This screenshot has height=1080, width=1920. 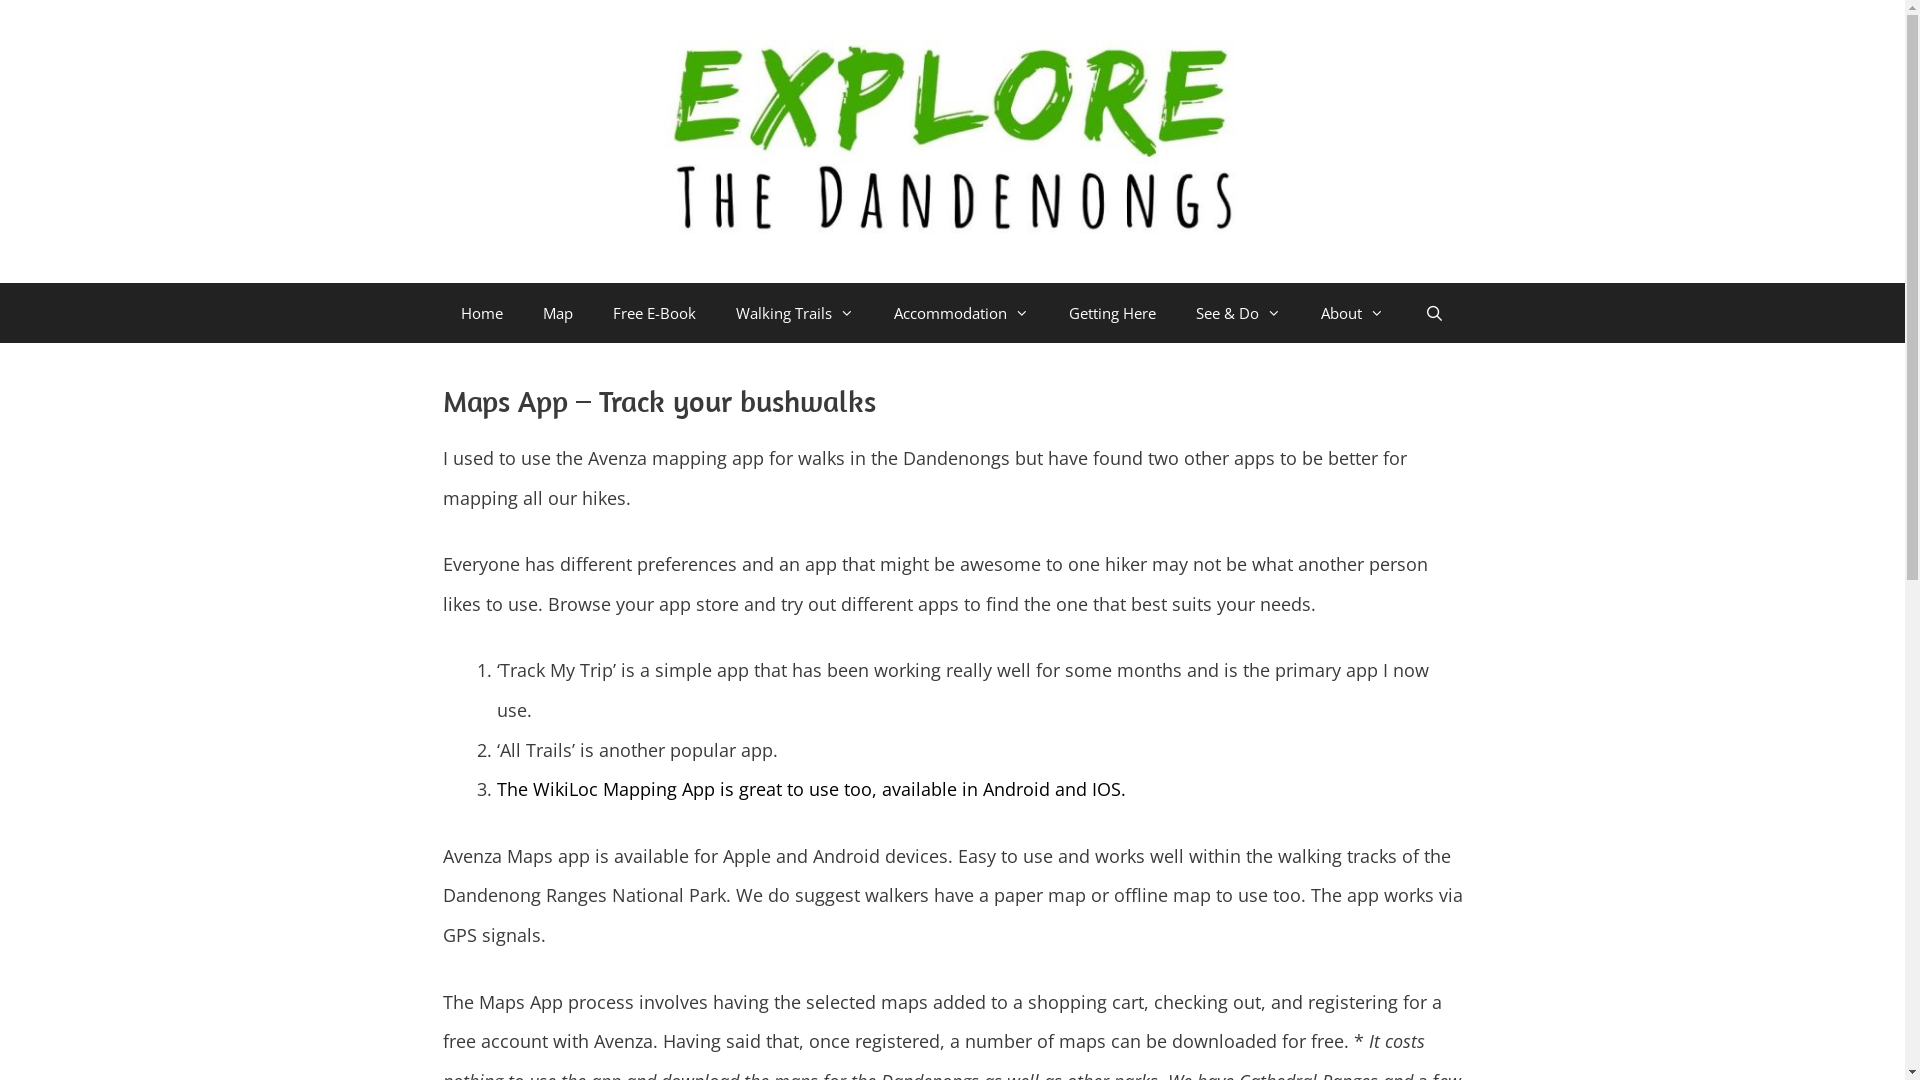 I want to click on Home, so click(x=482, y=313).